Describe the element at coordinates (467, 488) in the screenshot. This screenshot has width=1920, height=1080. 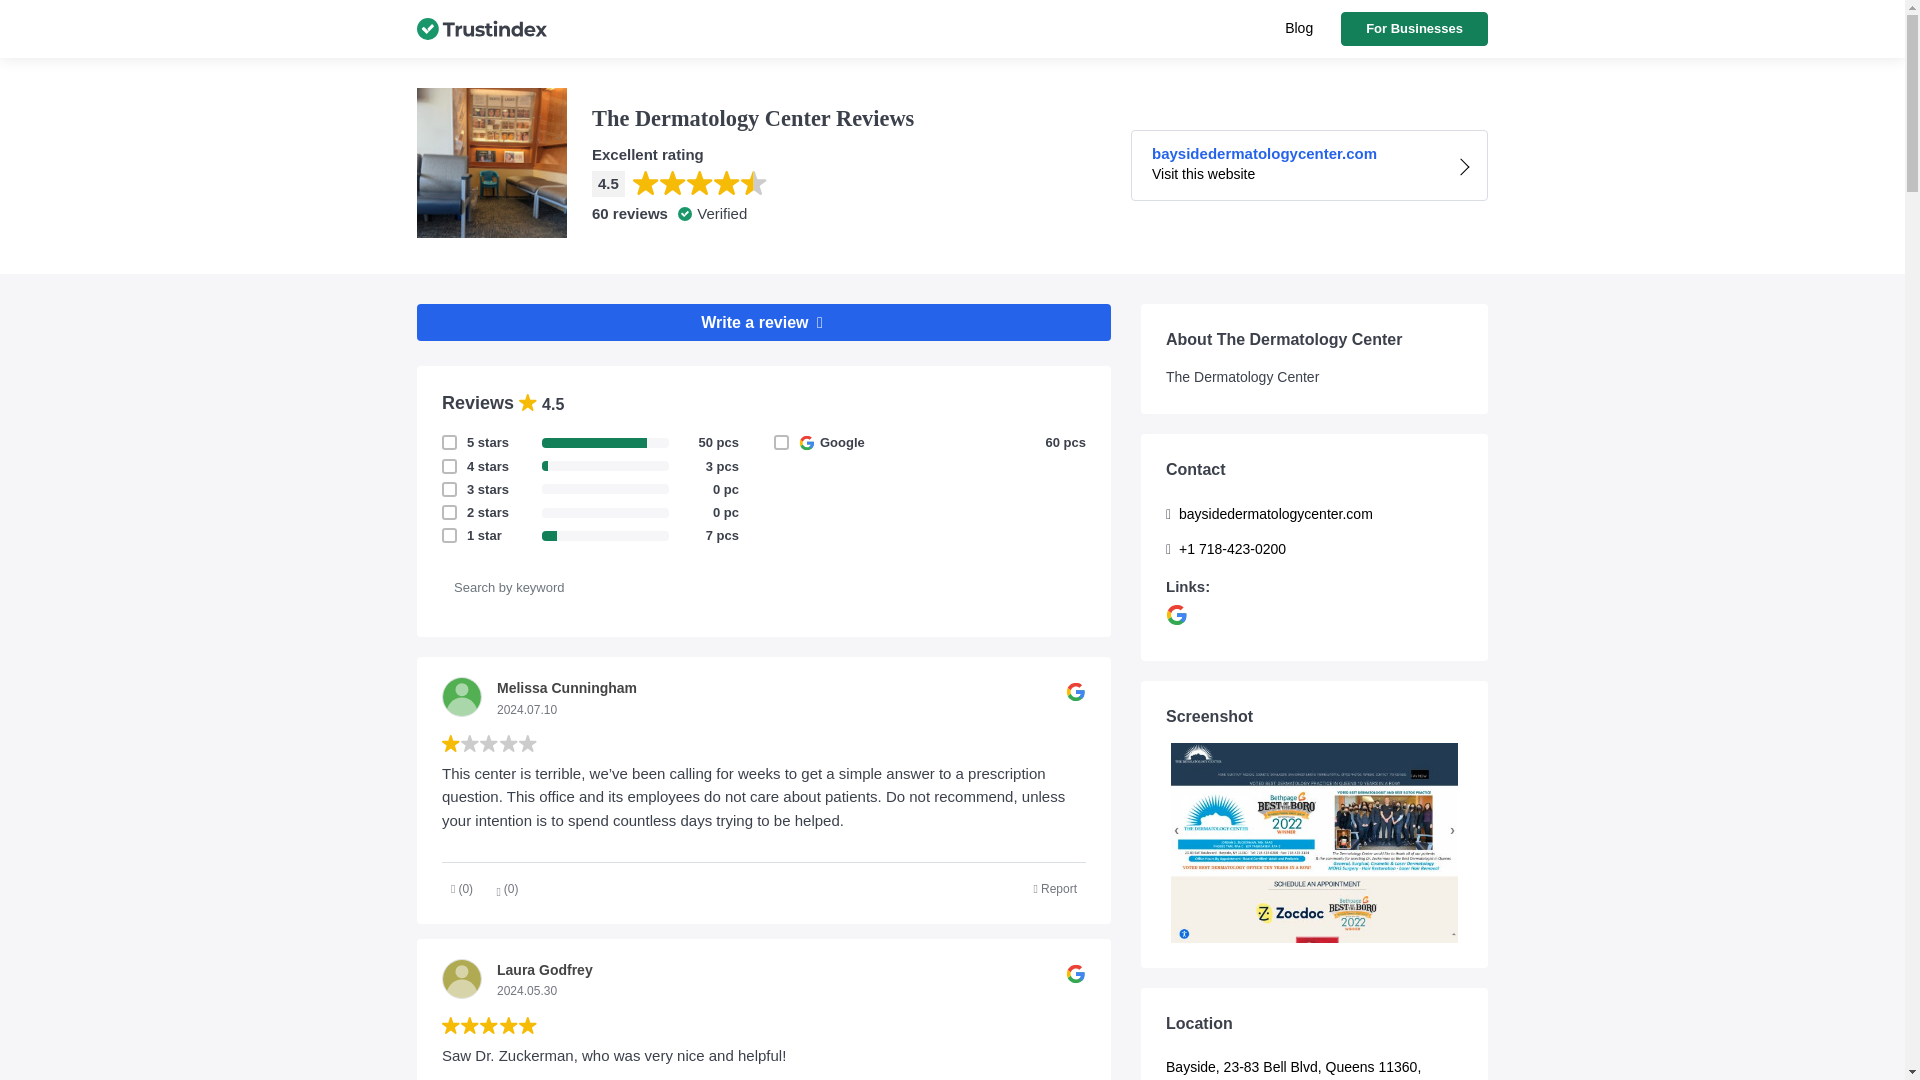
I see `Report` at that location.